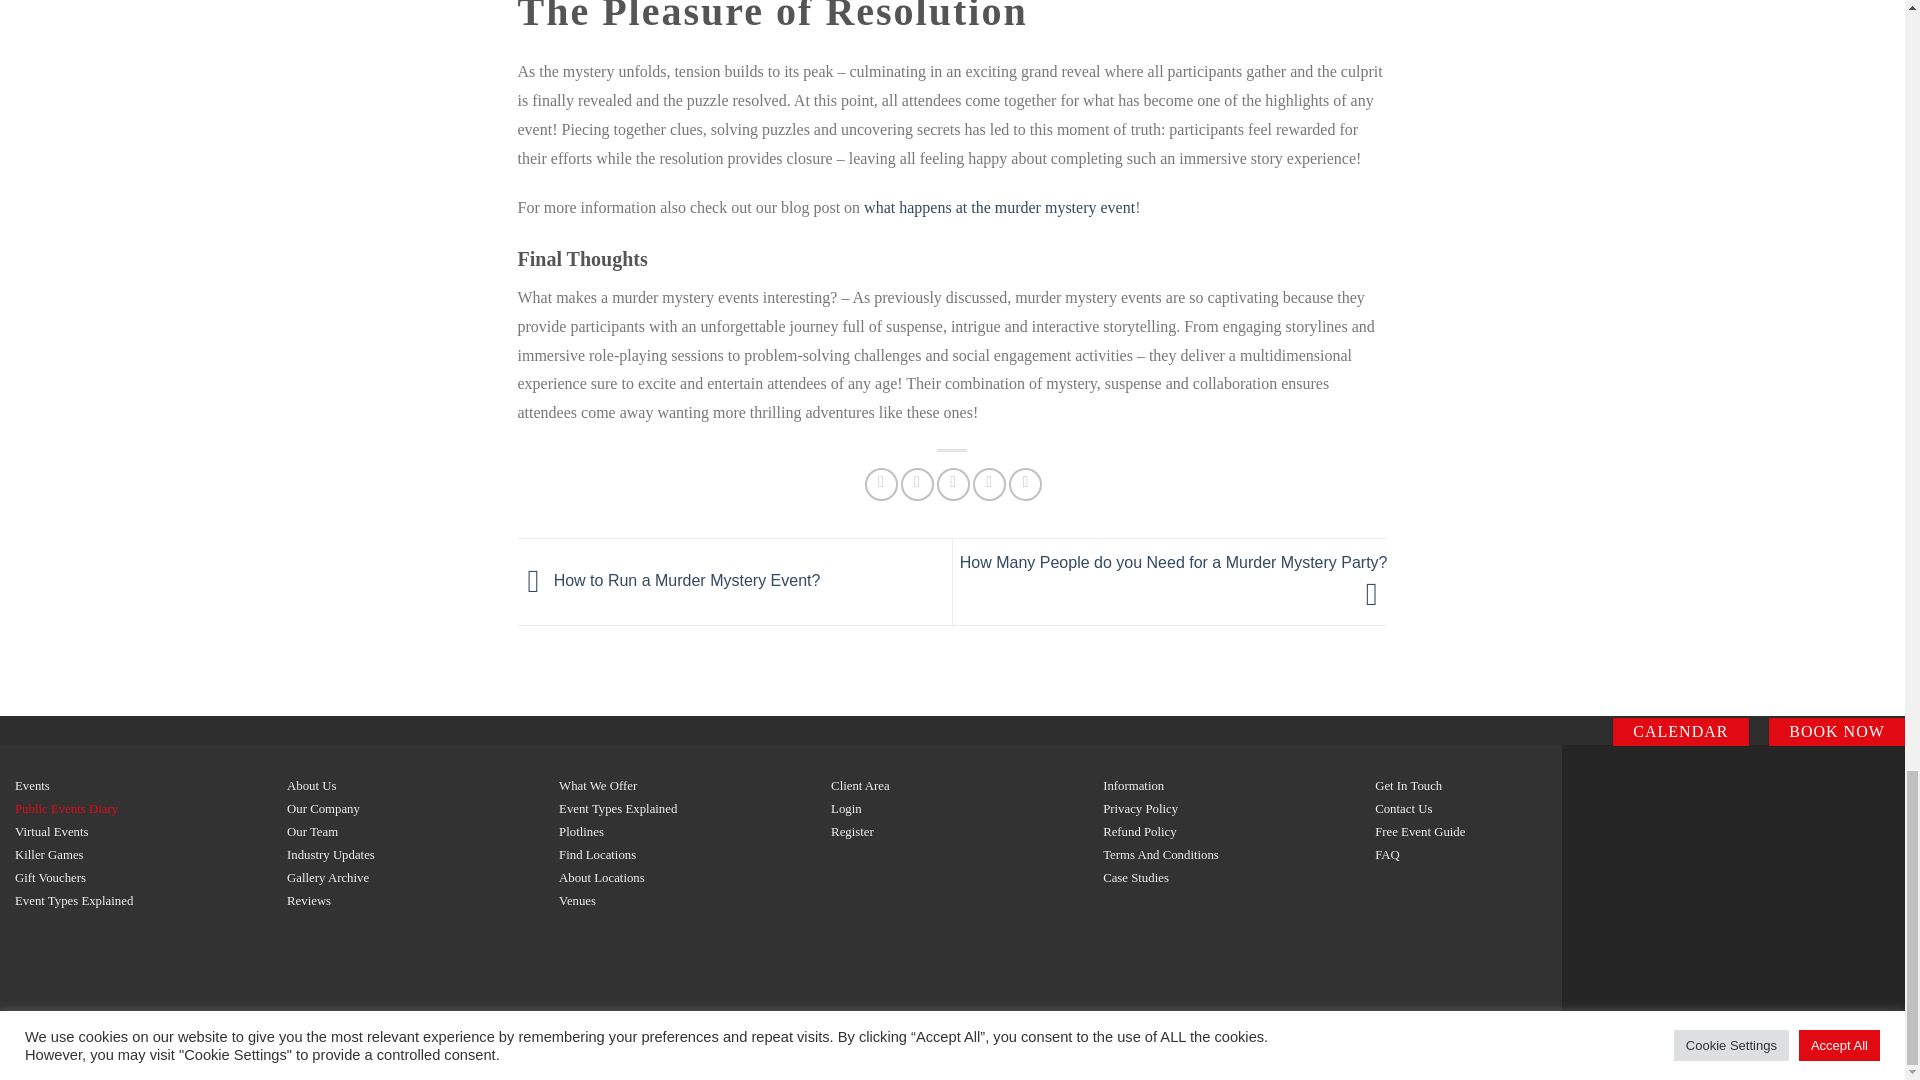 The image size is (1920, 1080). Describe the element at coordinates (990, 484) in the screenshot. I see `Pin on Pinterest` at that location.